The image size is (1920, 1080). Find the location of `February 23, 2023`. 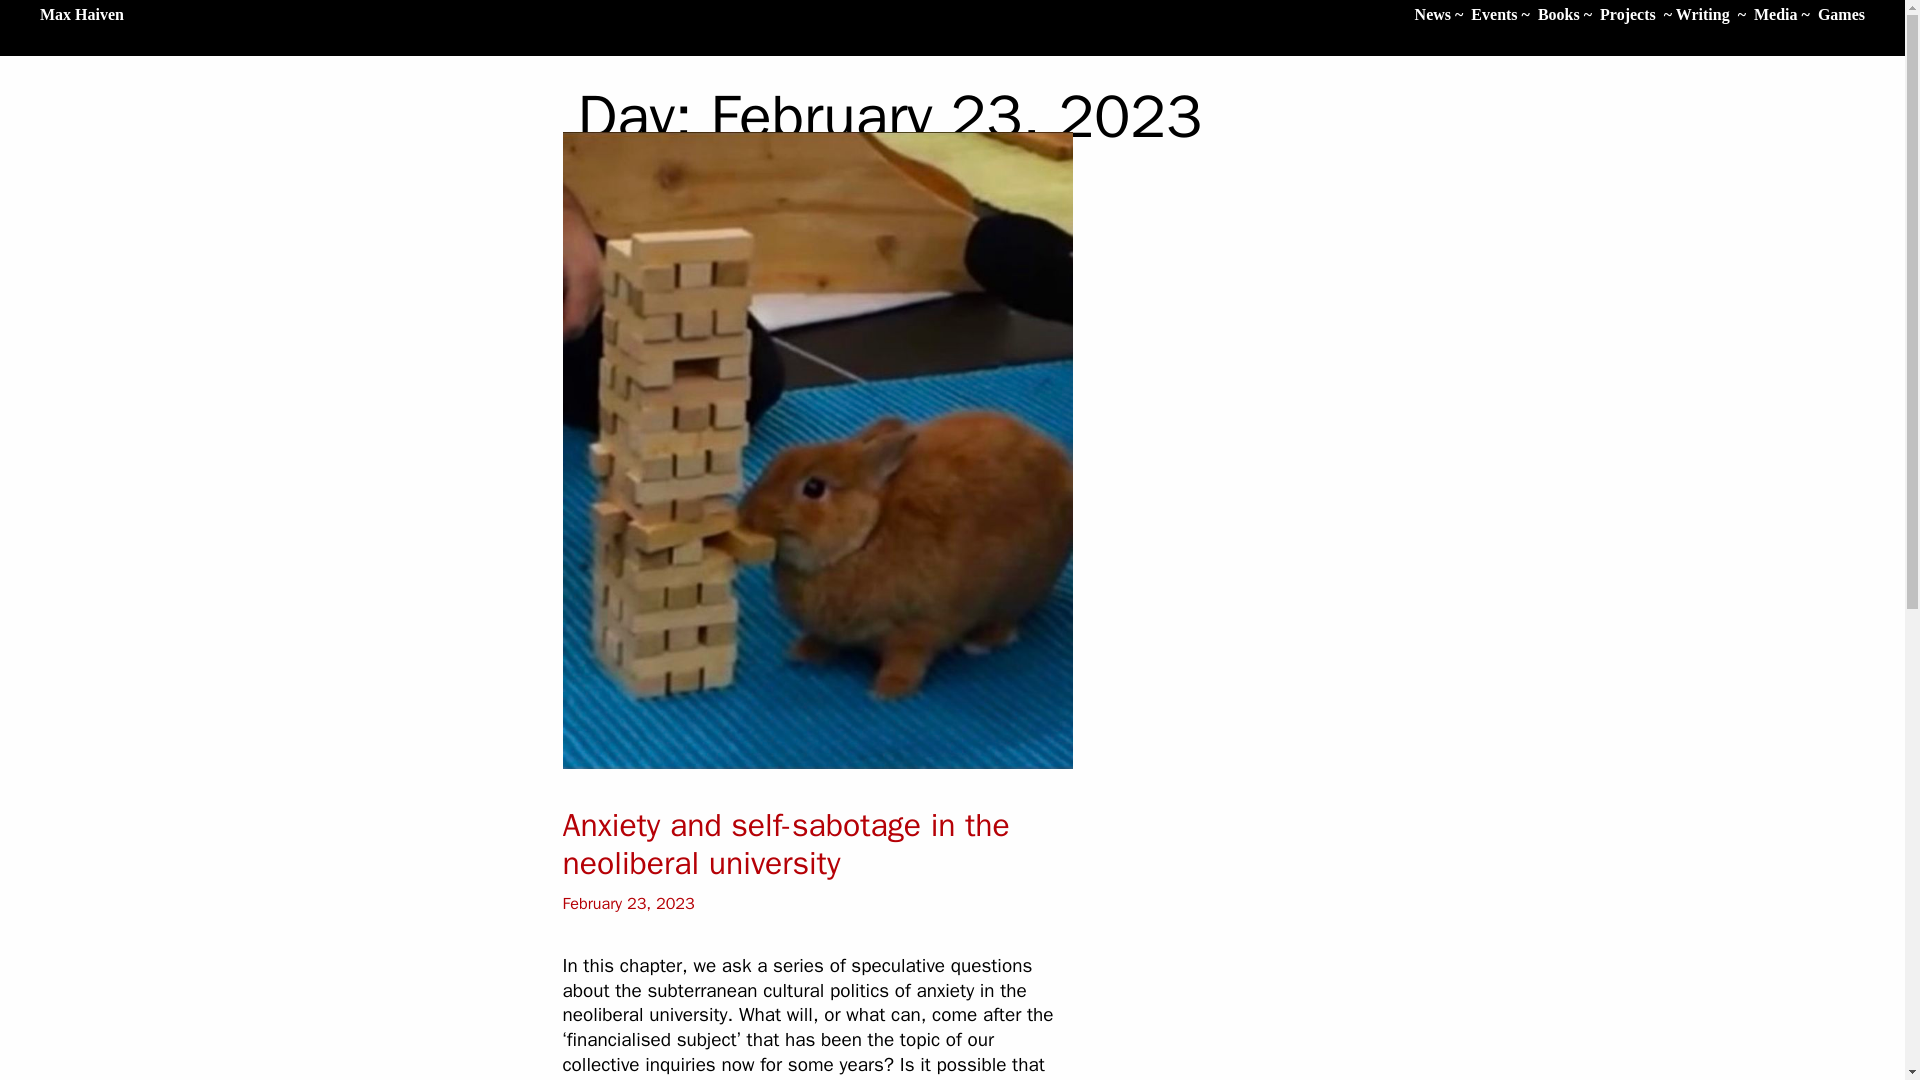

February 23, 2023 is located at coordinates (628, 903).